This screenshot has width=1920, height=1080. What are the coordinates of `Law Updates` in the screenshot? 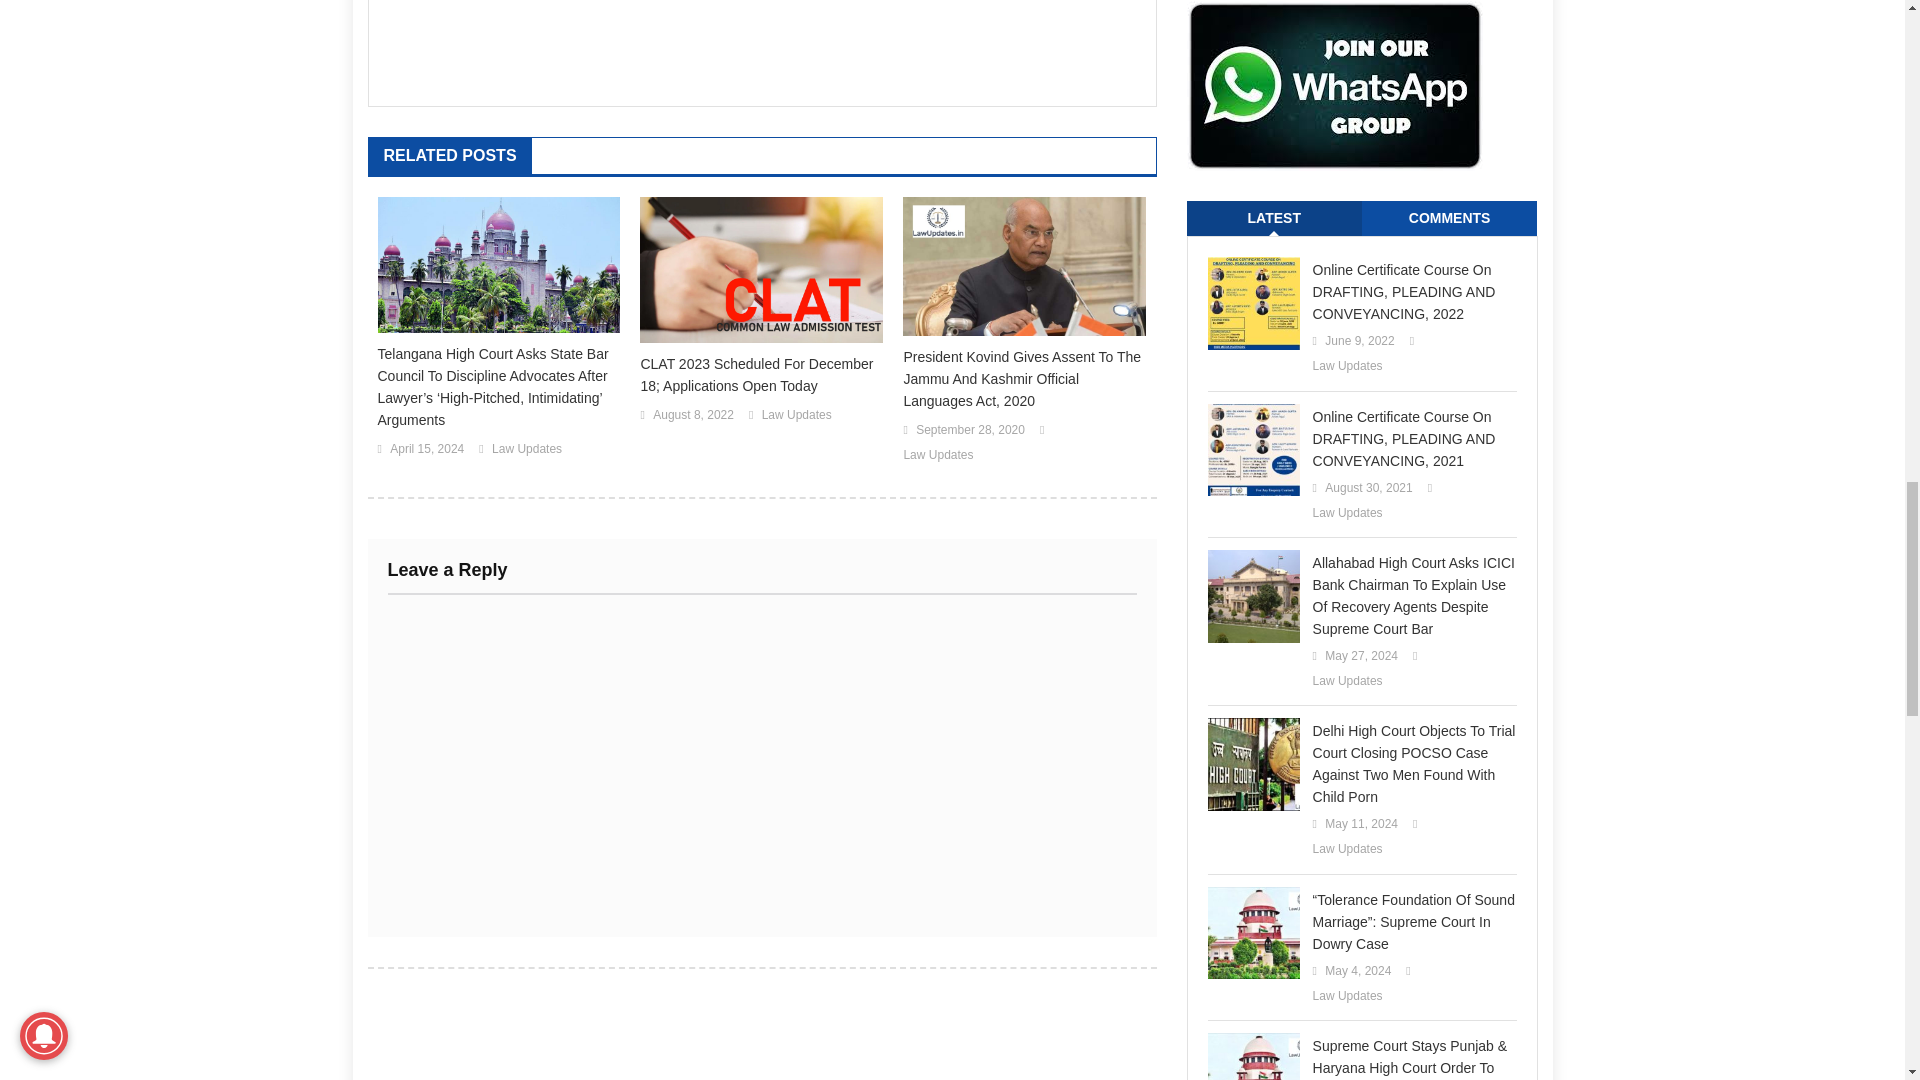 It's located at (938, 455).